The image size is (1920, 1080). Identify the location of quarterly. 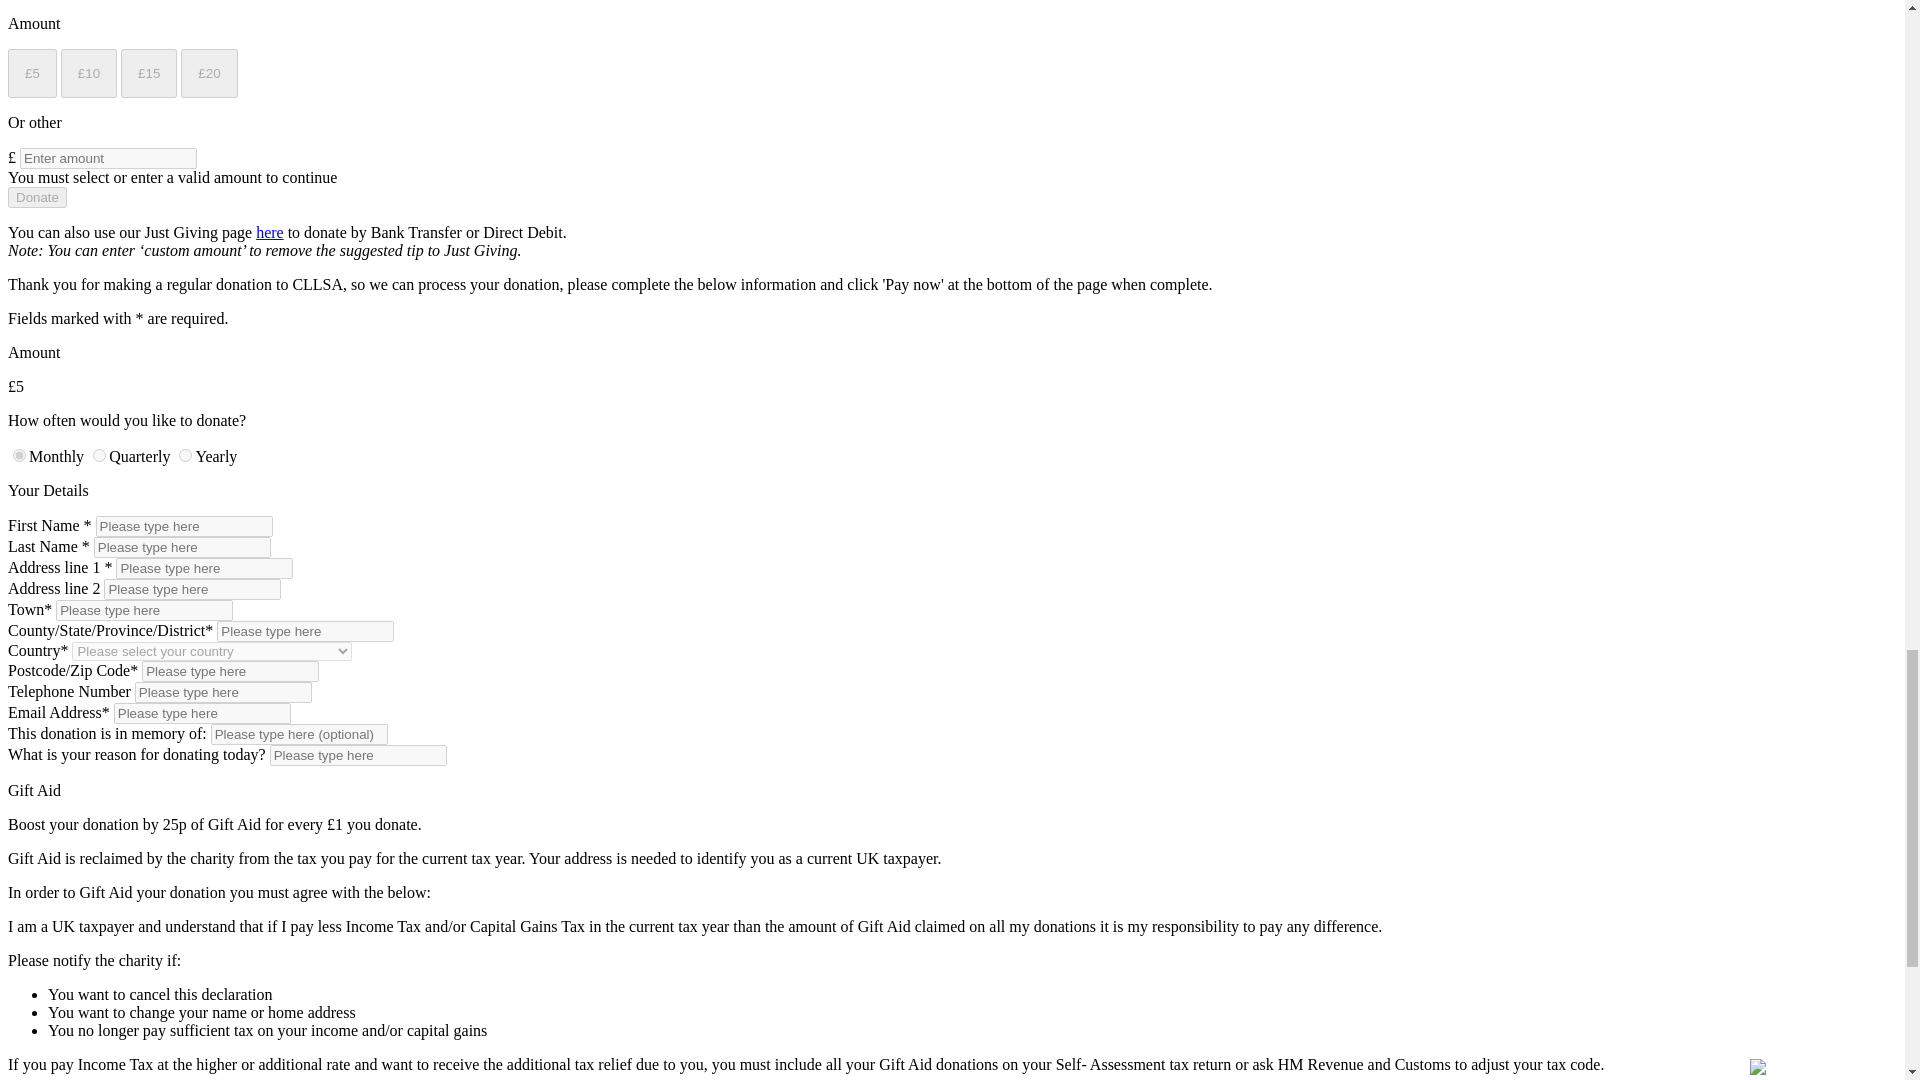
(98, 456).